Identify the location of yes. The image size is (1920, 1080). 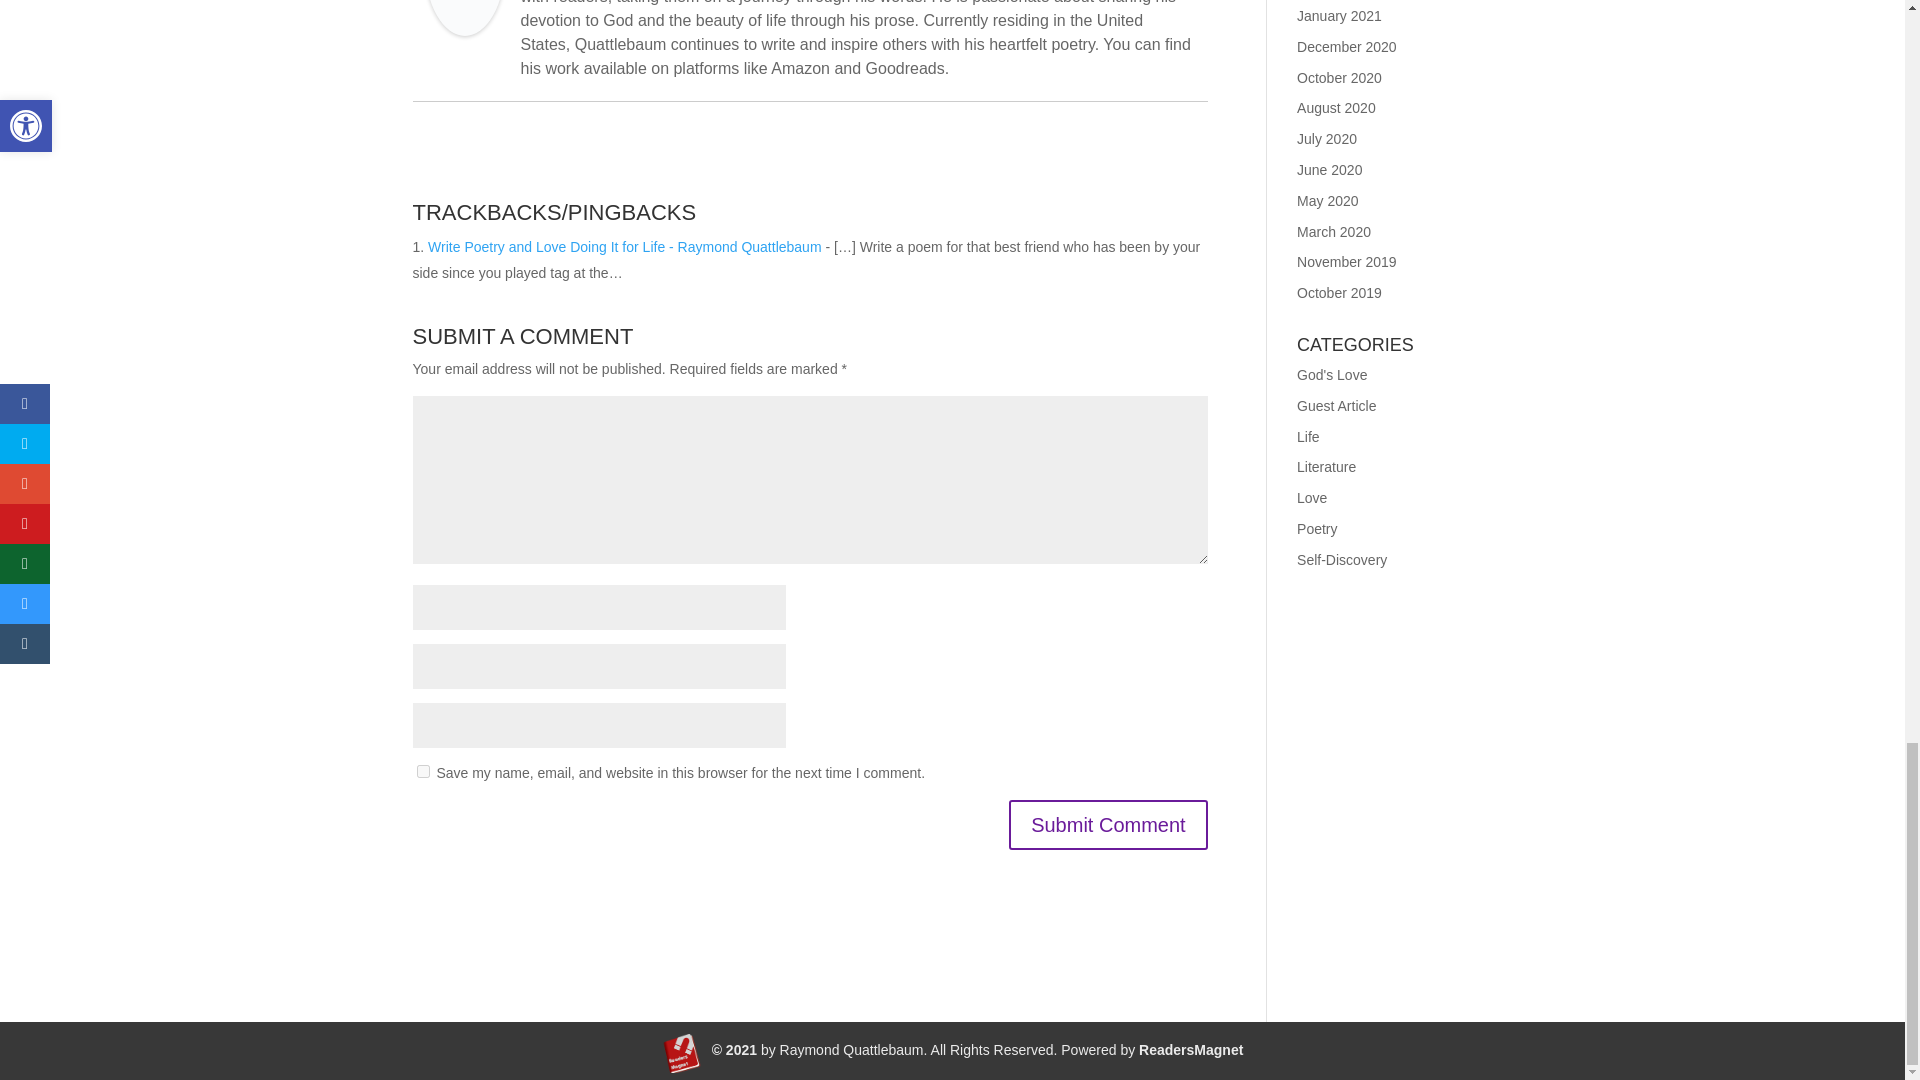
(422, 770).